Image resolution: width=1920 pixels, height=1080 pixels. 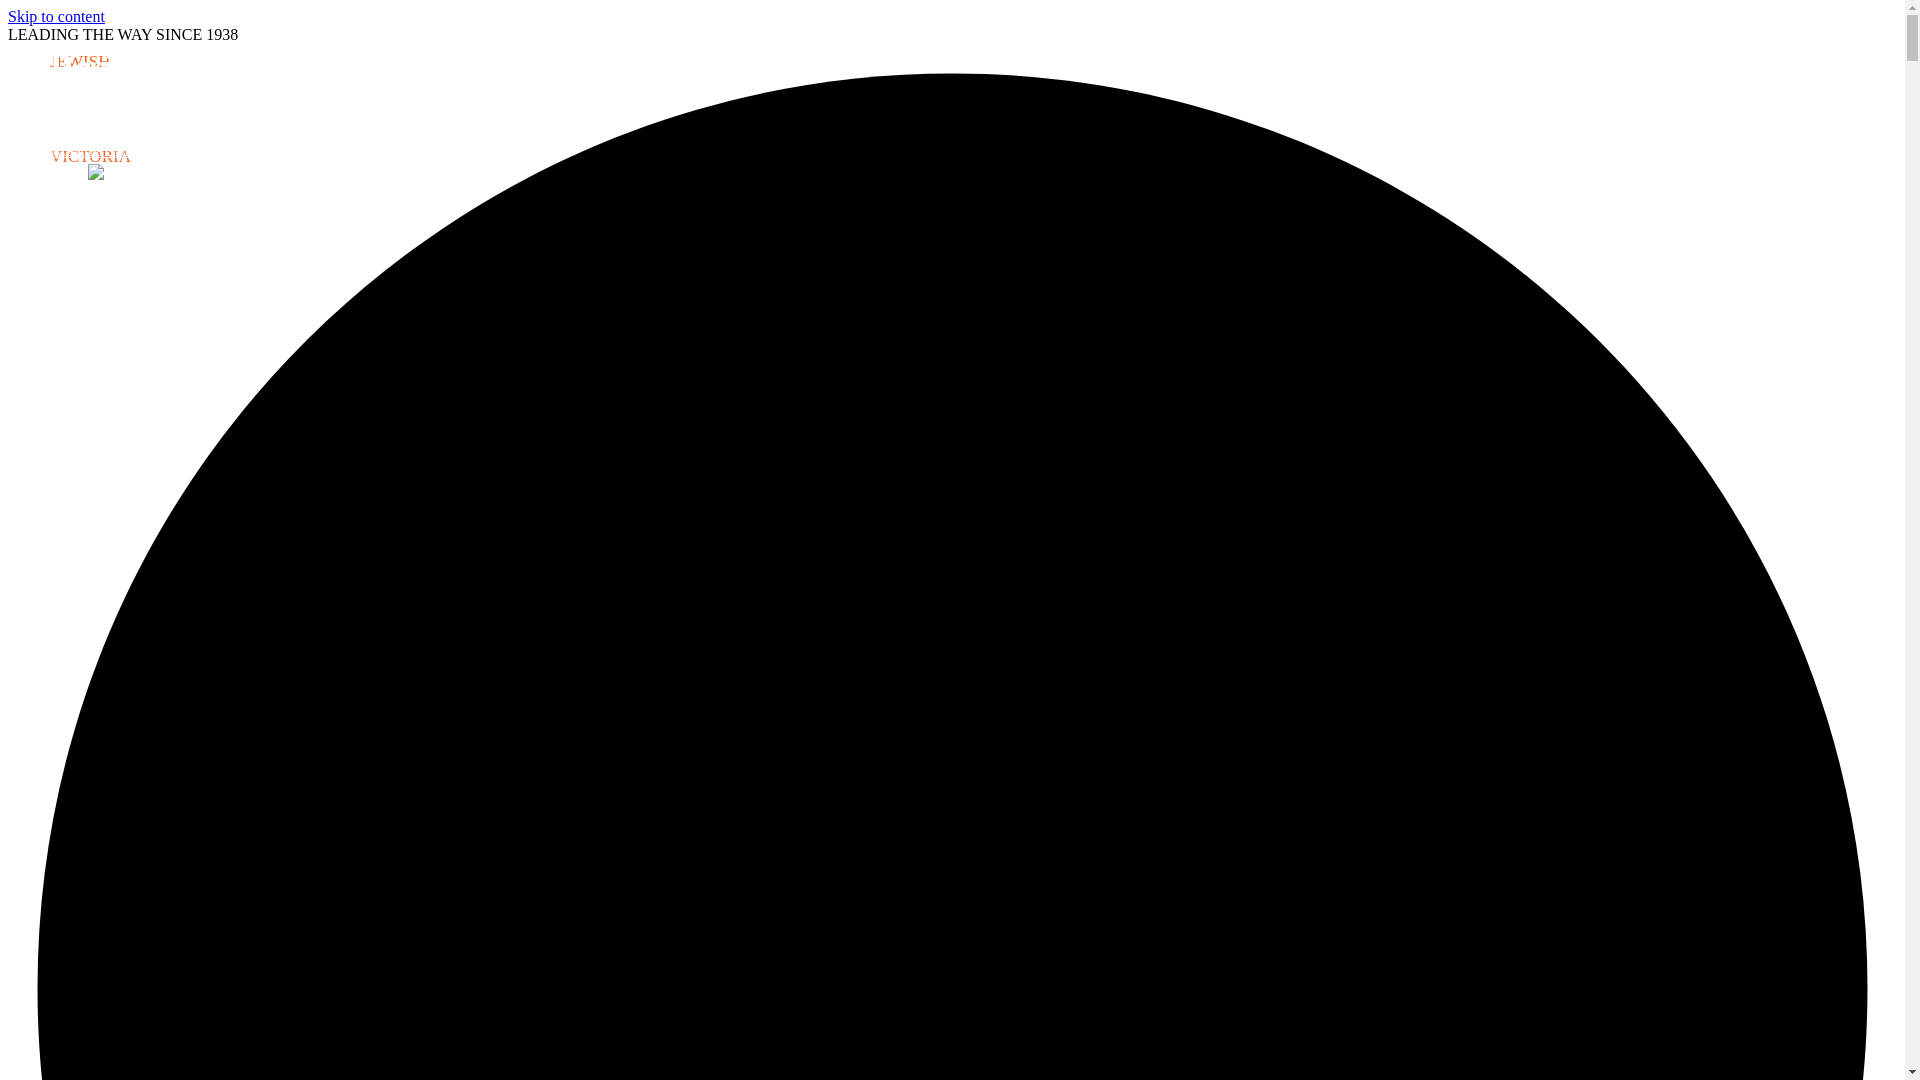 I want to click on Skip to content, so click(x=56, y=16).